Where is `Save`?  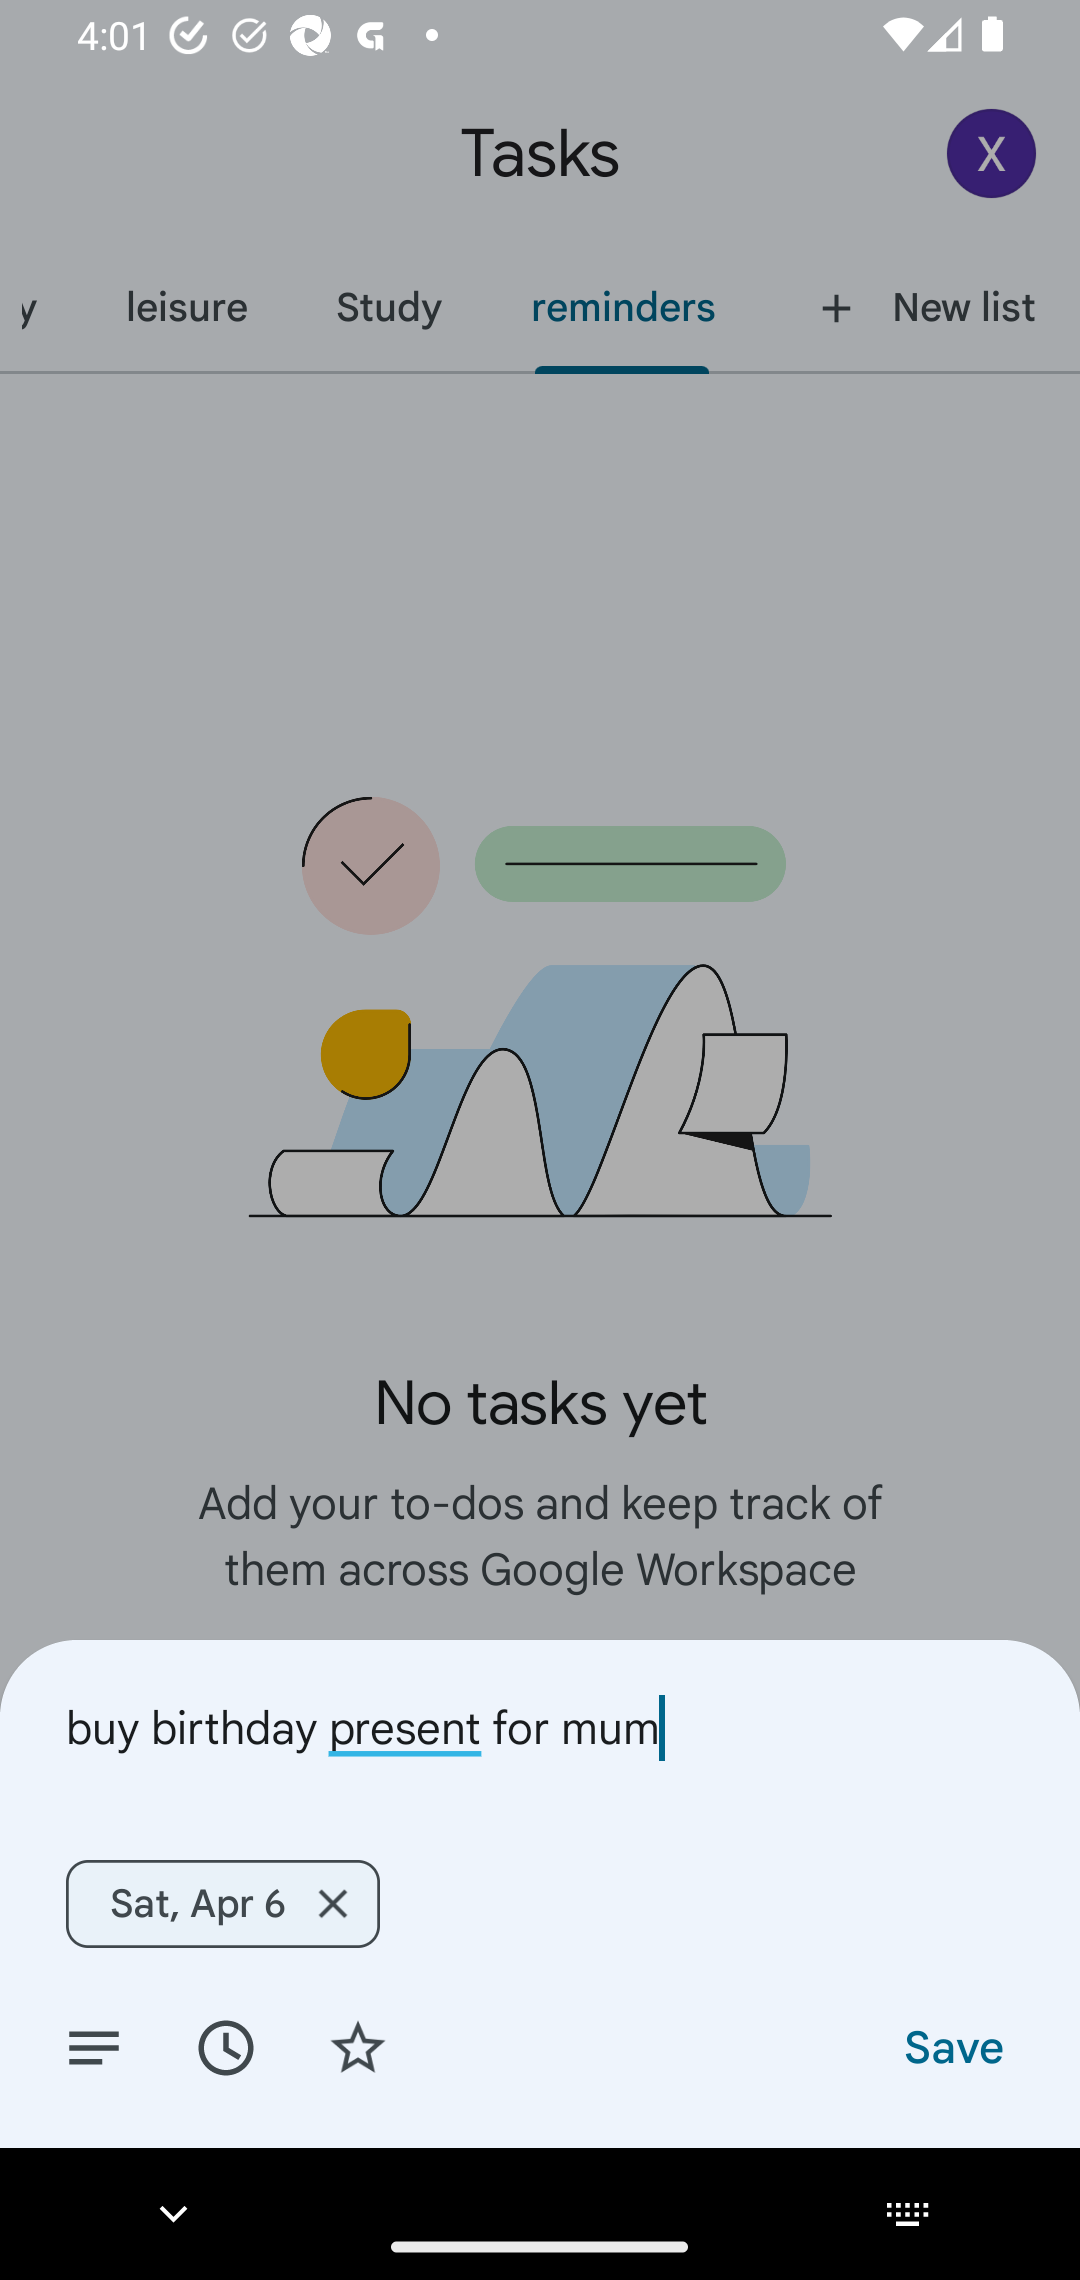 Save is located at coordinates (952, 2046).